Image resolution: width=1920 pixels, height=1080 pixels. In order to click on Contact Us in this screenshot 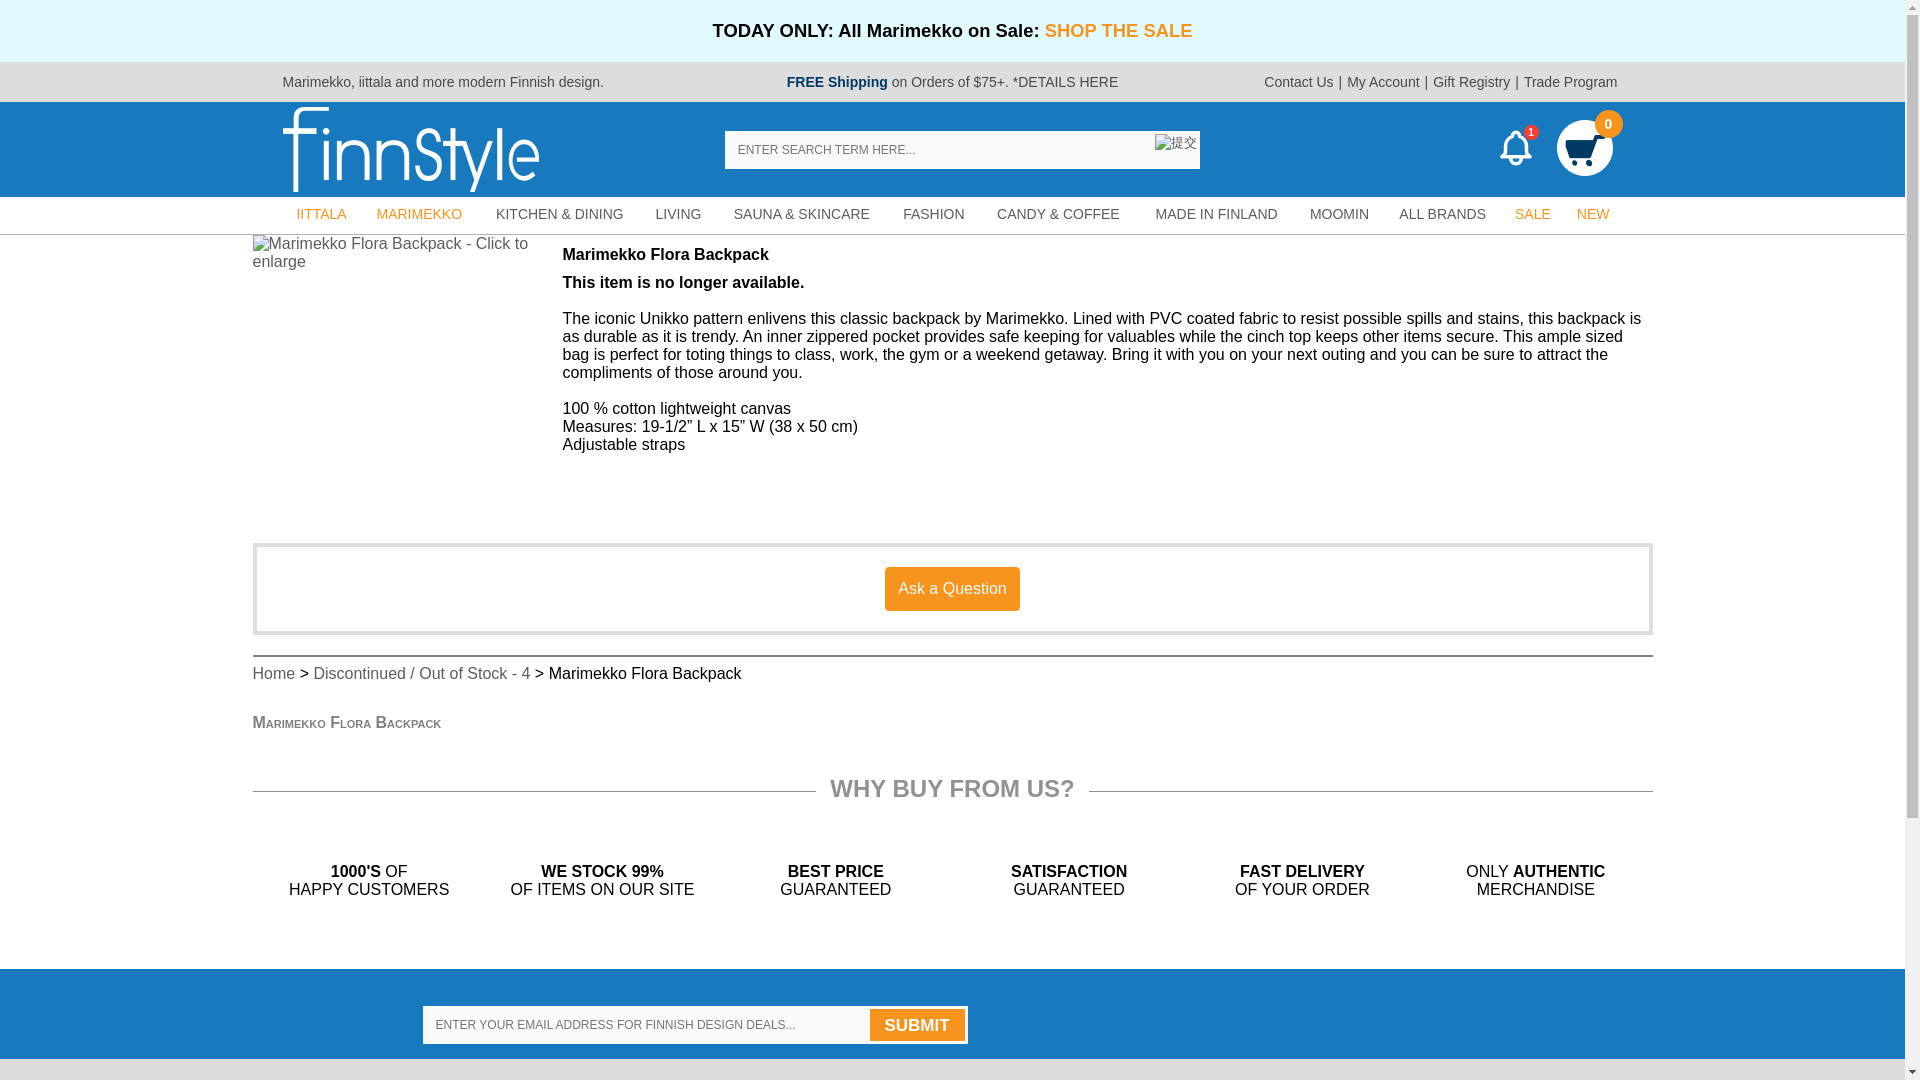, I will do `click(1298, 82)`.